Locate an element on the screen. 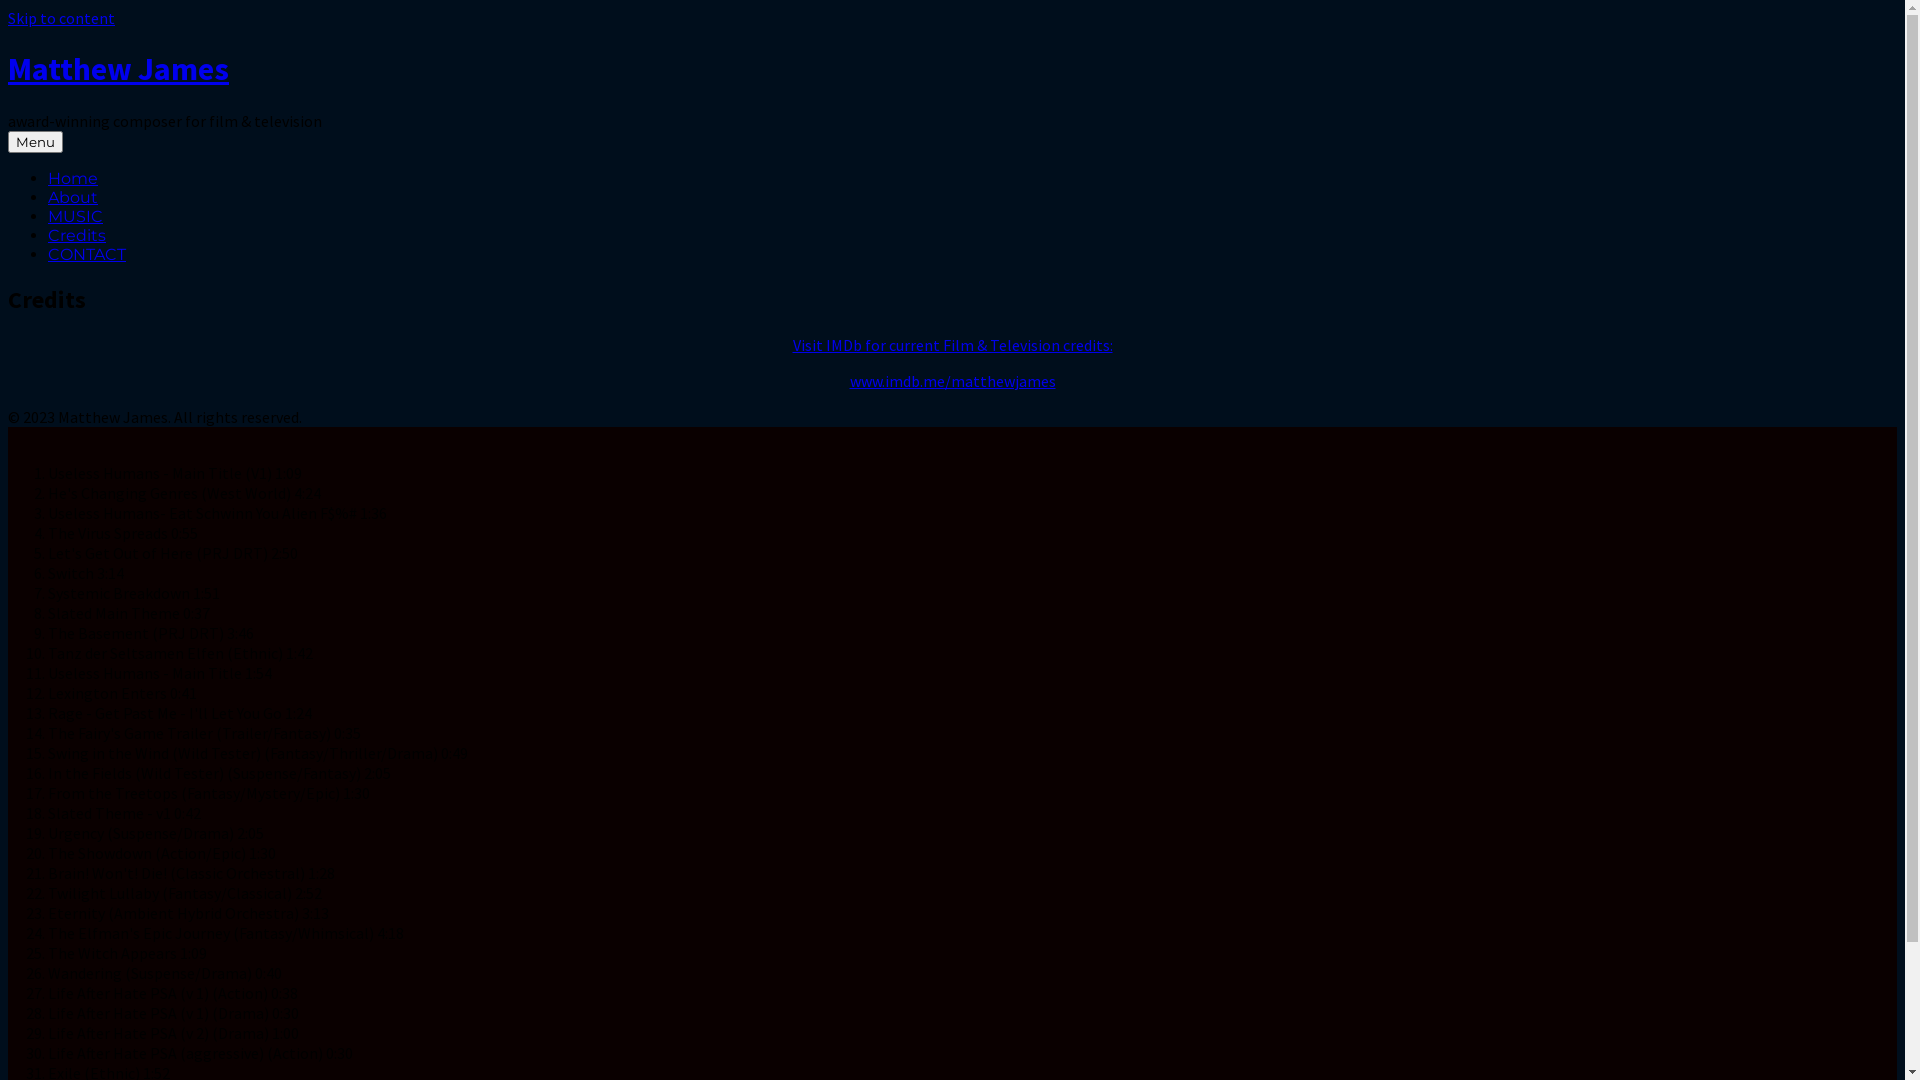 The image size is (1920, 1080). Skip to content is located at coordinates (62, 18).